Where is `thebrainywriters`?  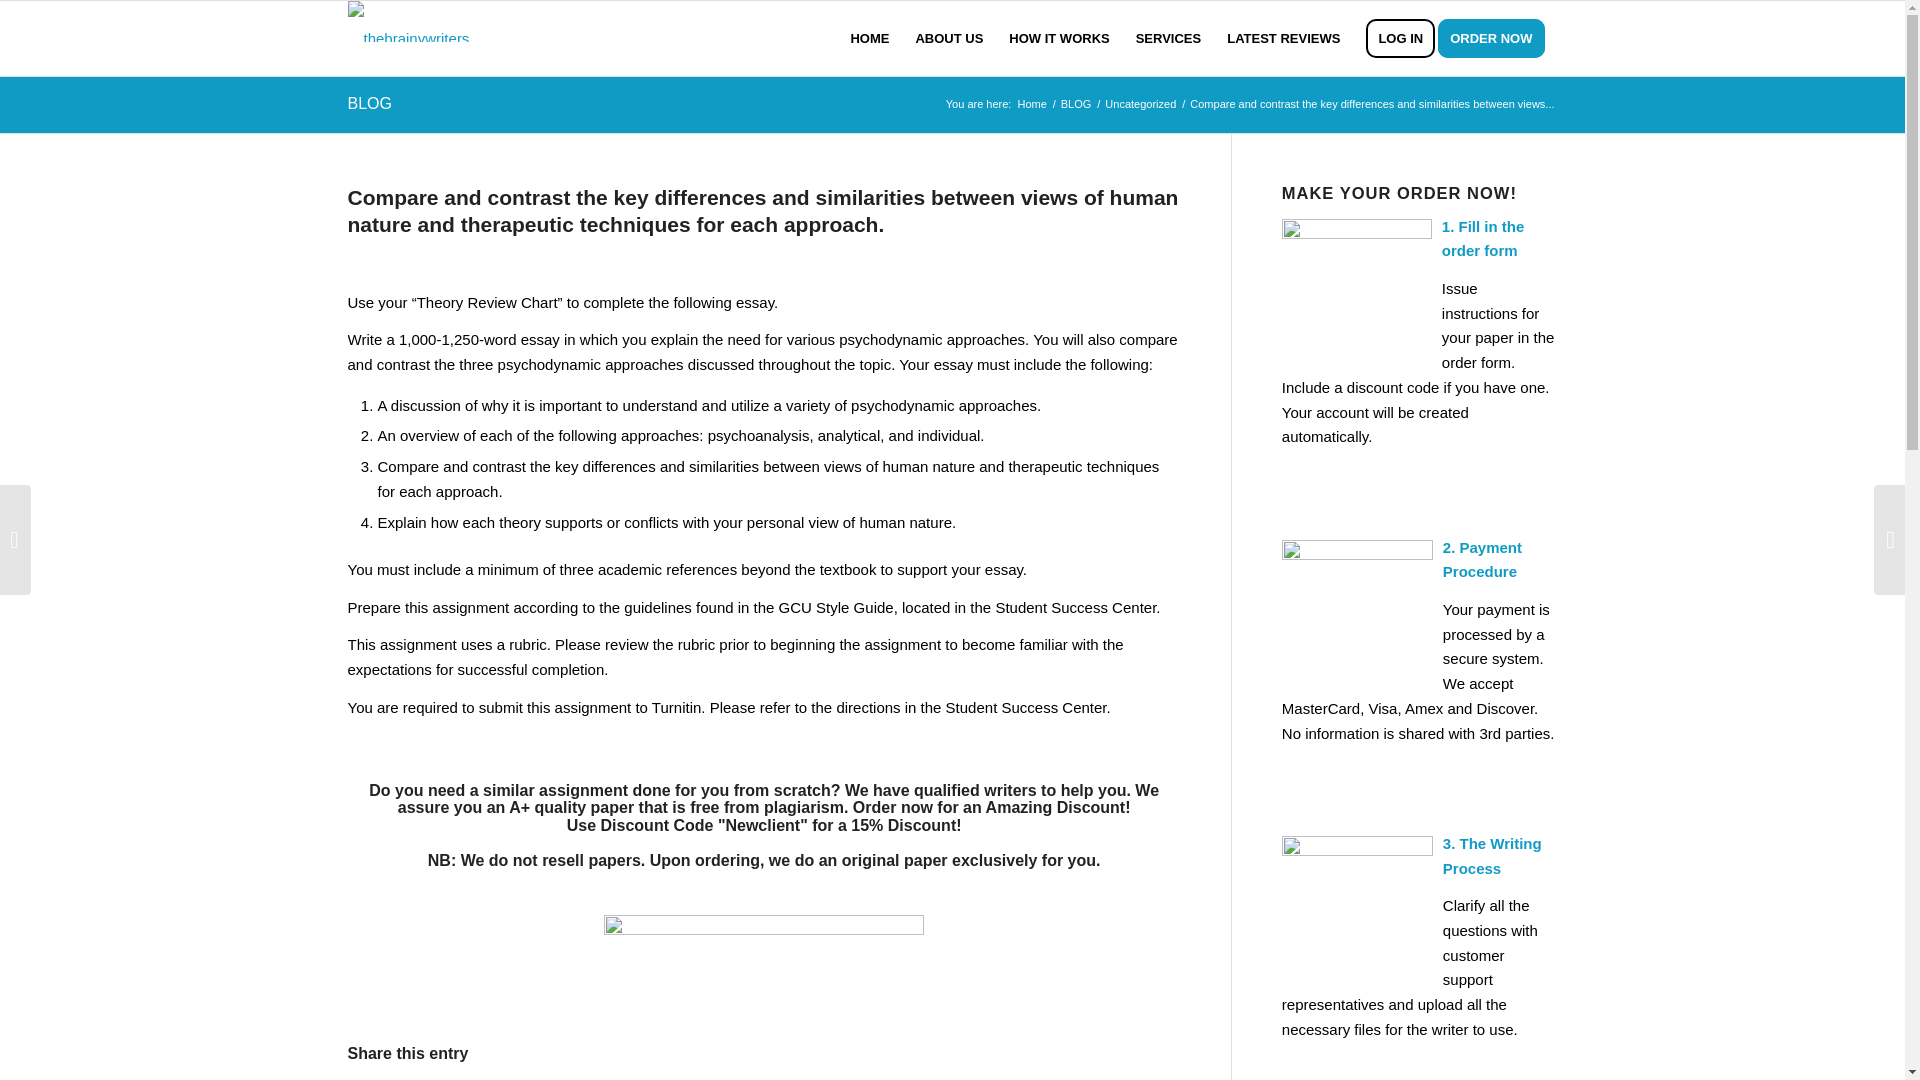
thebrainywriters is located at coordinates (1030, 104).